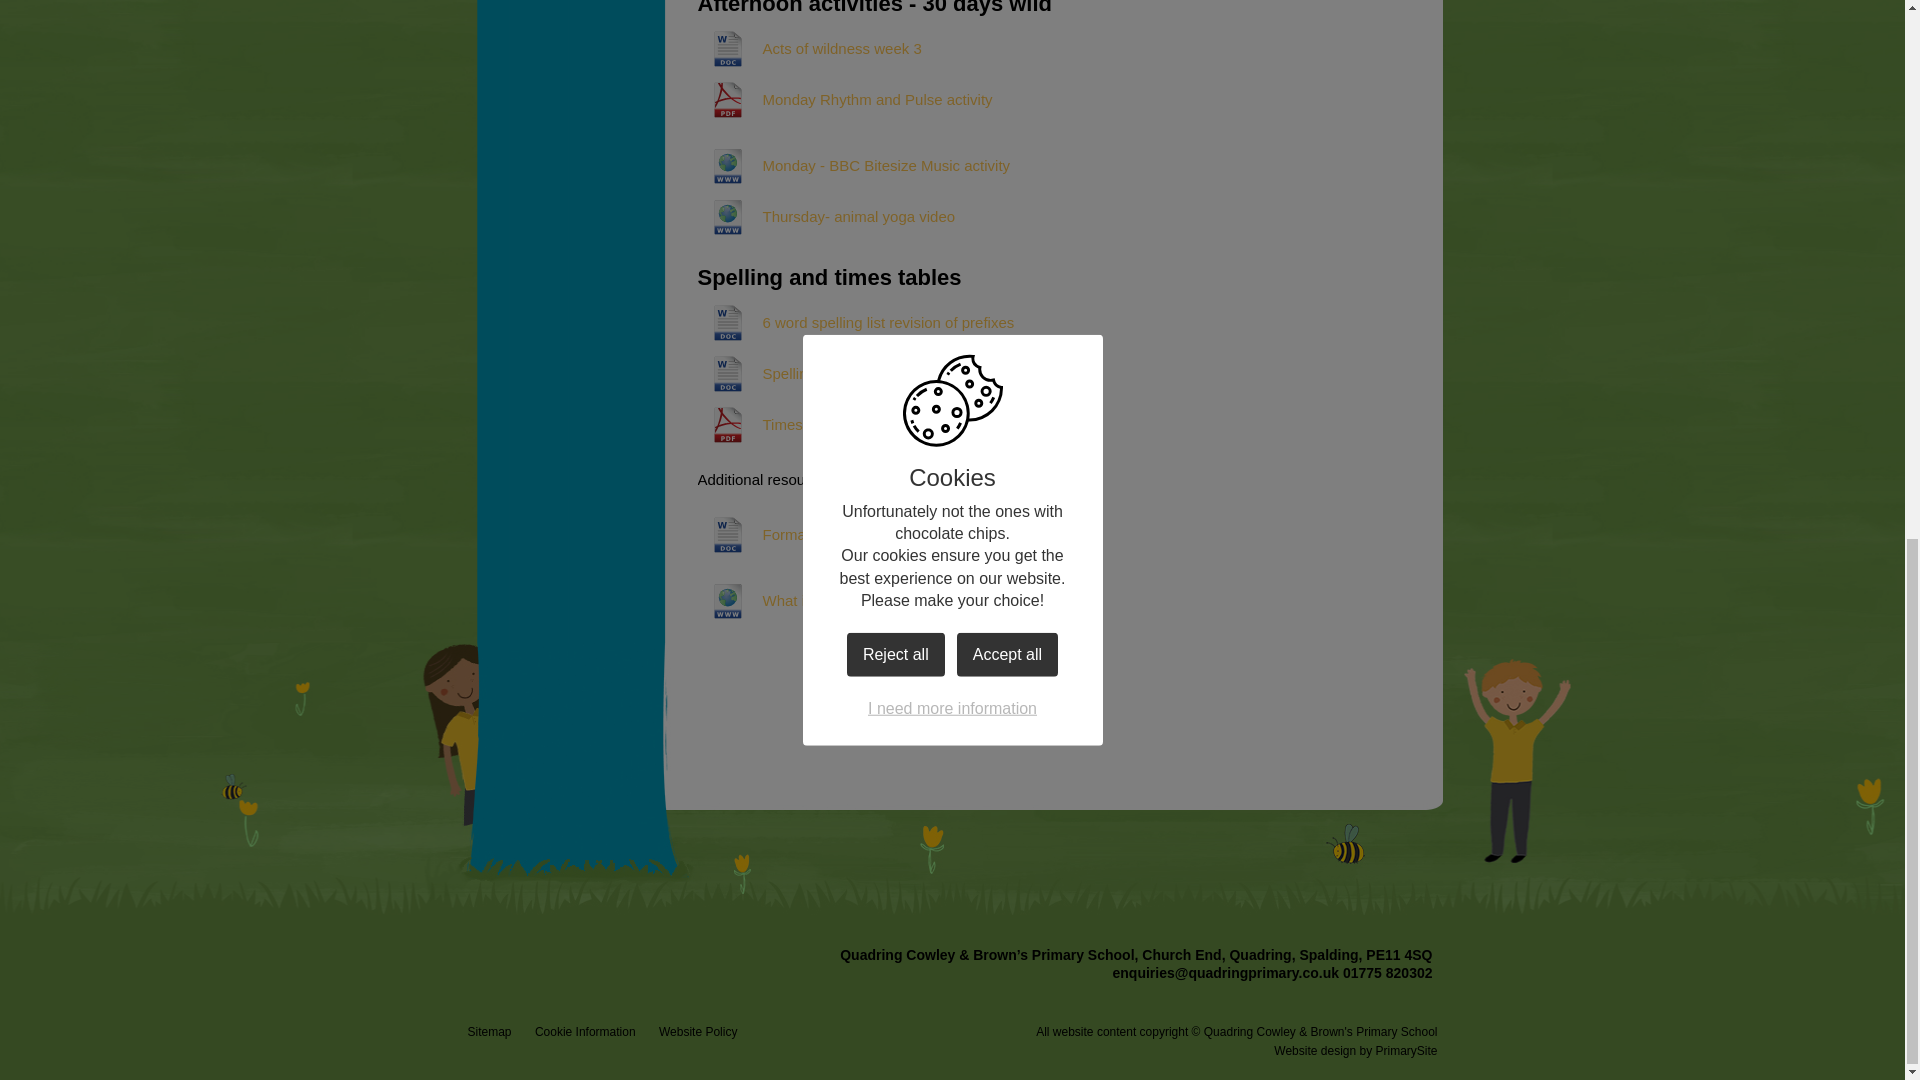  Describe the element at coordinates (845, 100) in the screenshot. I see `Monday Rhythm and Pulse activity` at that location.